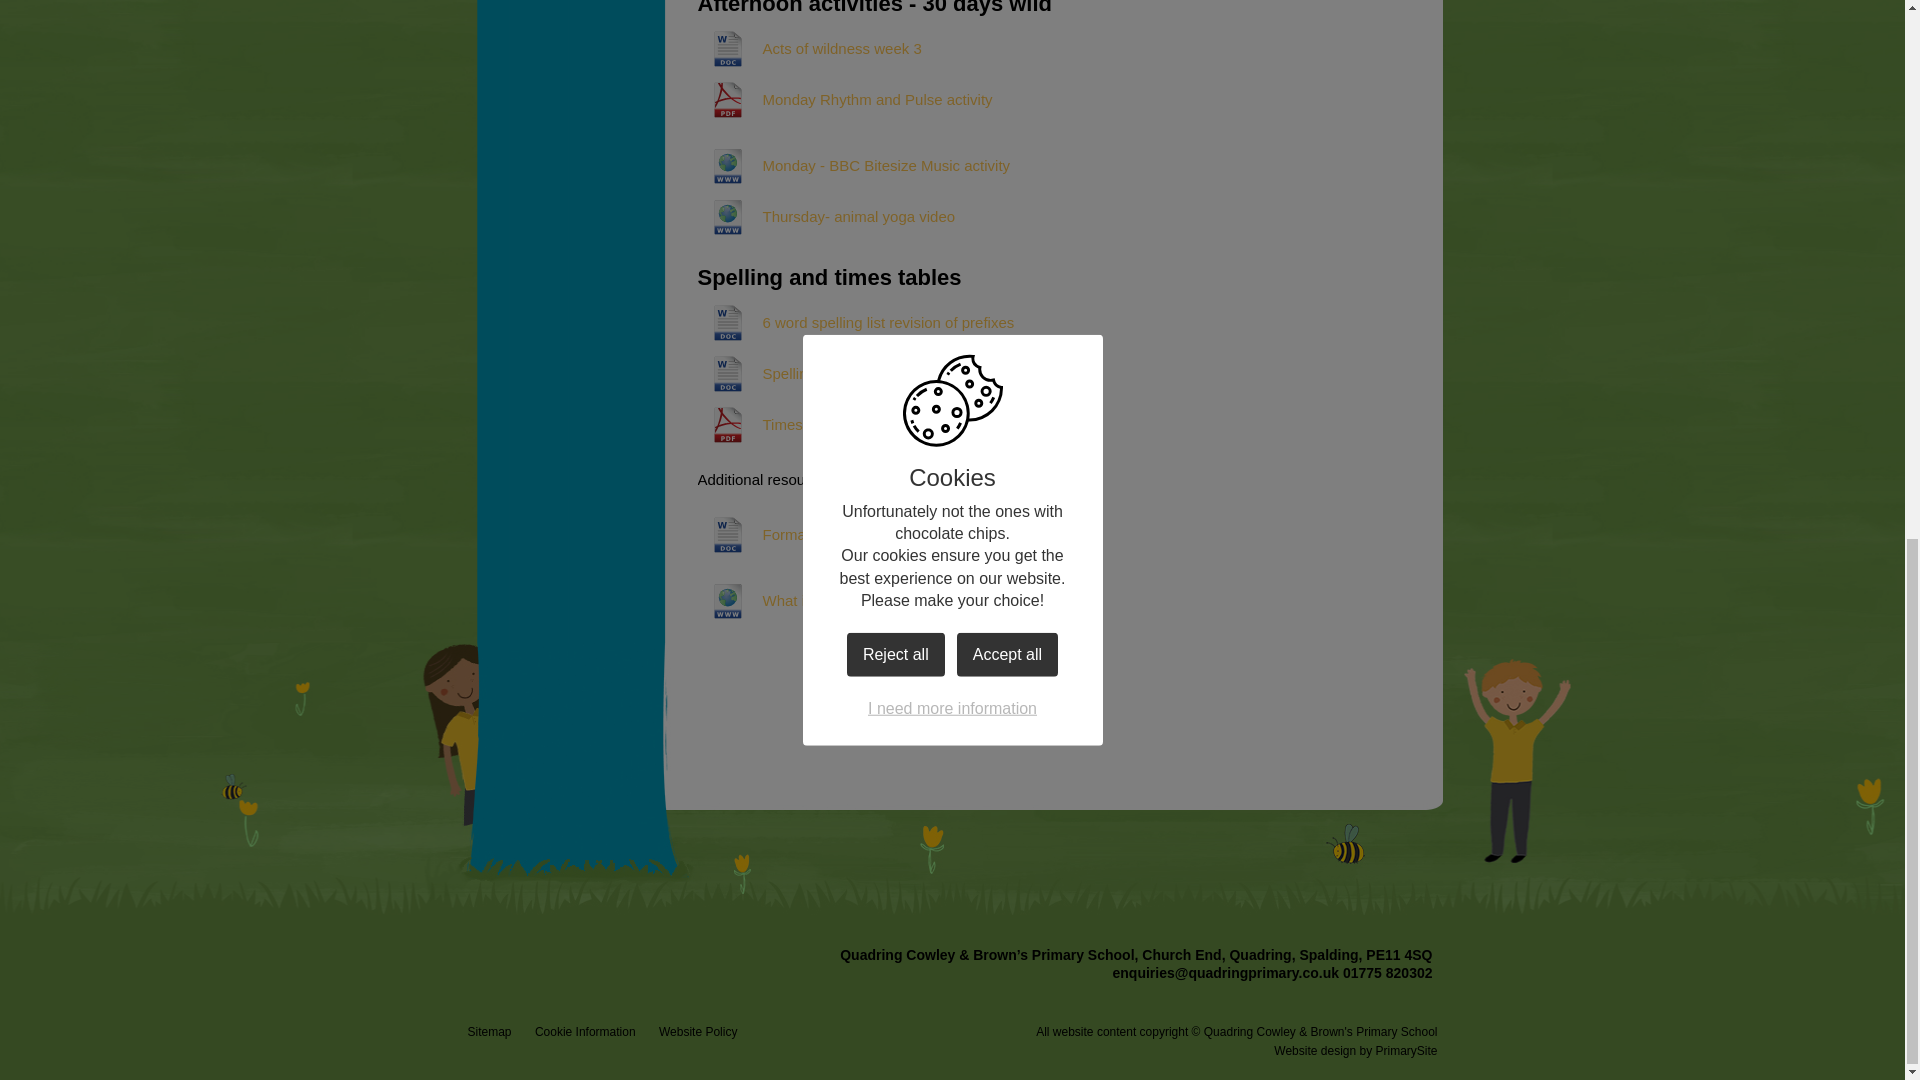  Describe the element at coordinates (845, 100) in the screenshot. I see `Monday Rhythm and Pulse activity` at that location.